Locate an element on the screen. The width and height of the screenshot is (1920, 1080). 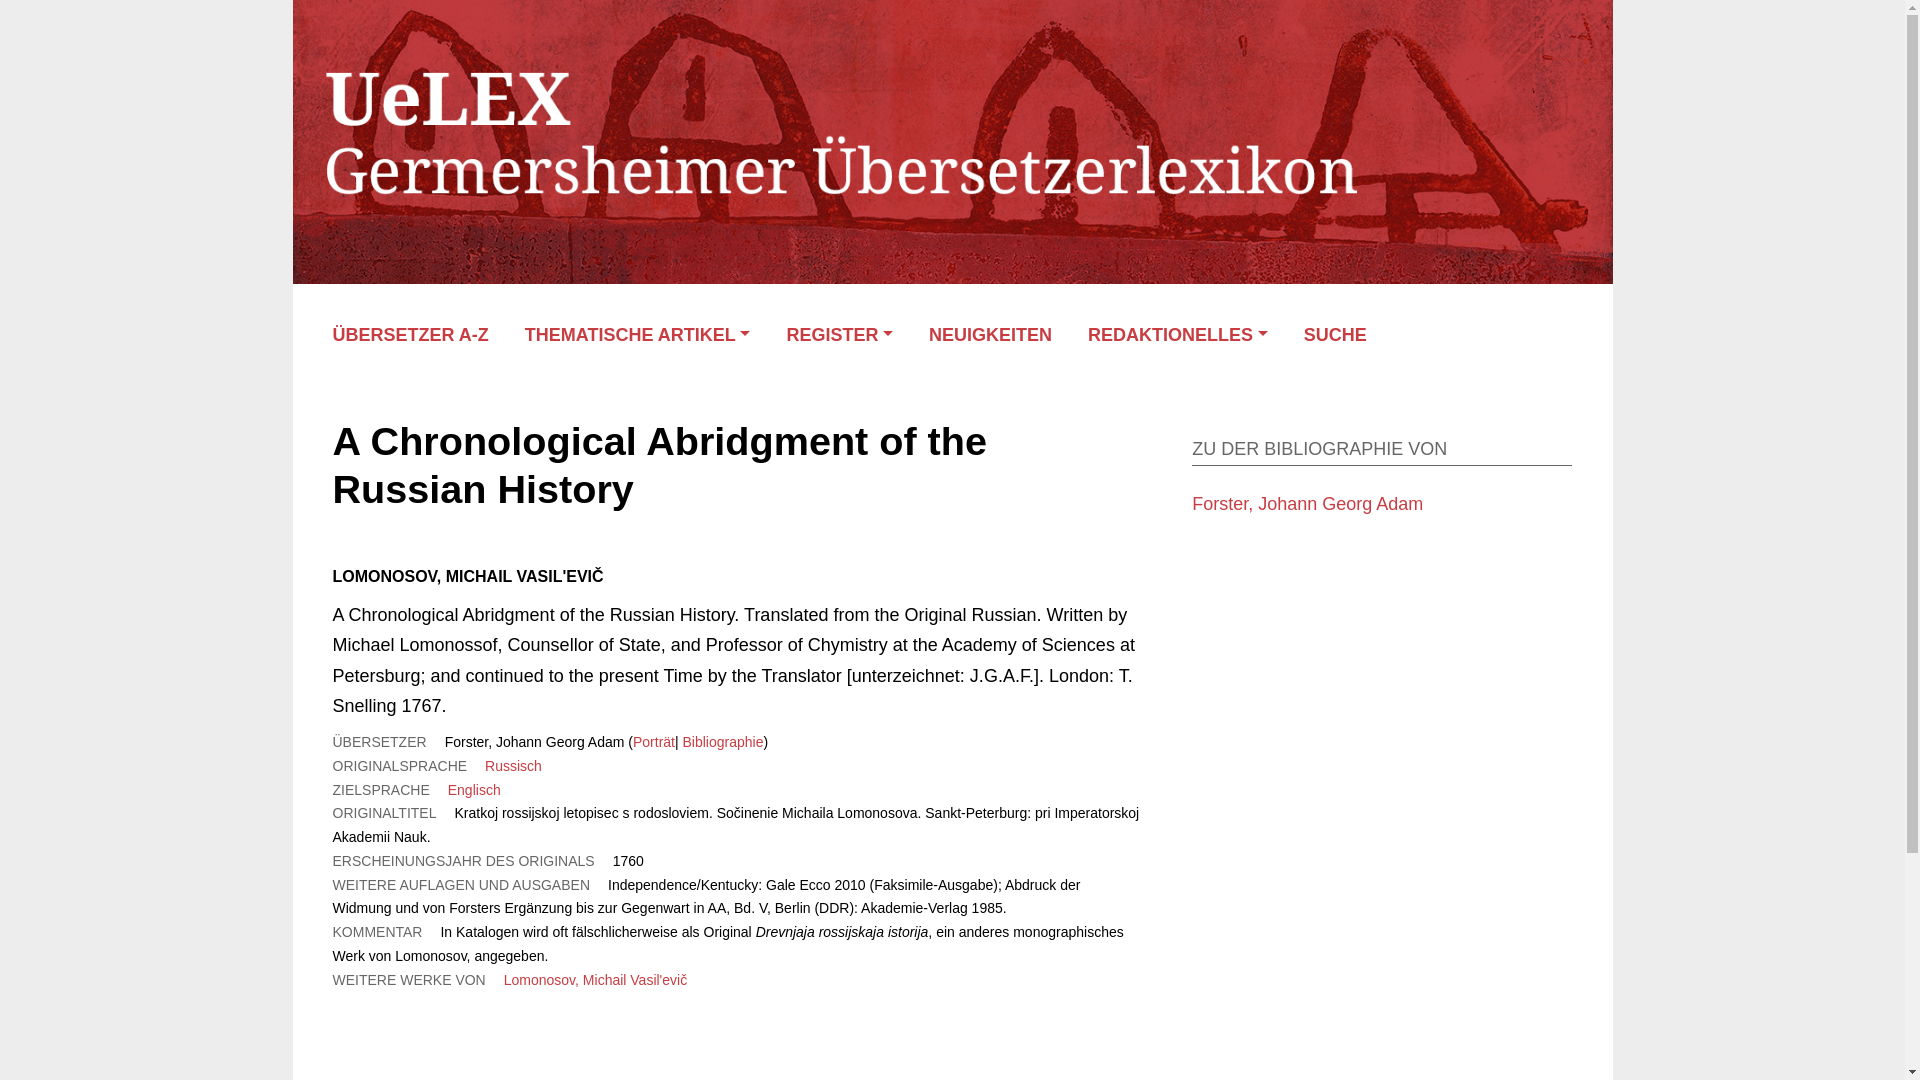
Open OES Search Panel is located at coordinates (1346, 335).